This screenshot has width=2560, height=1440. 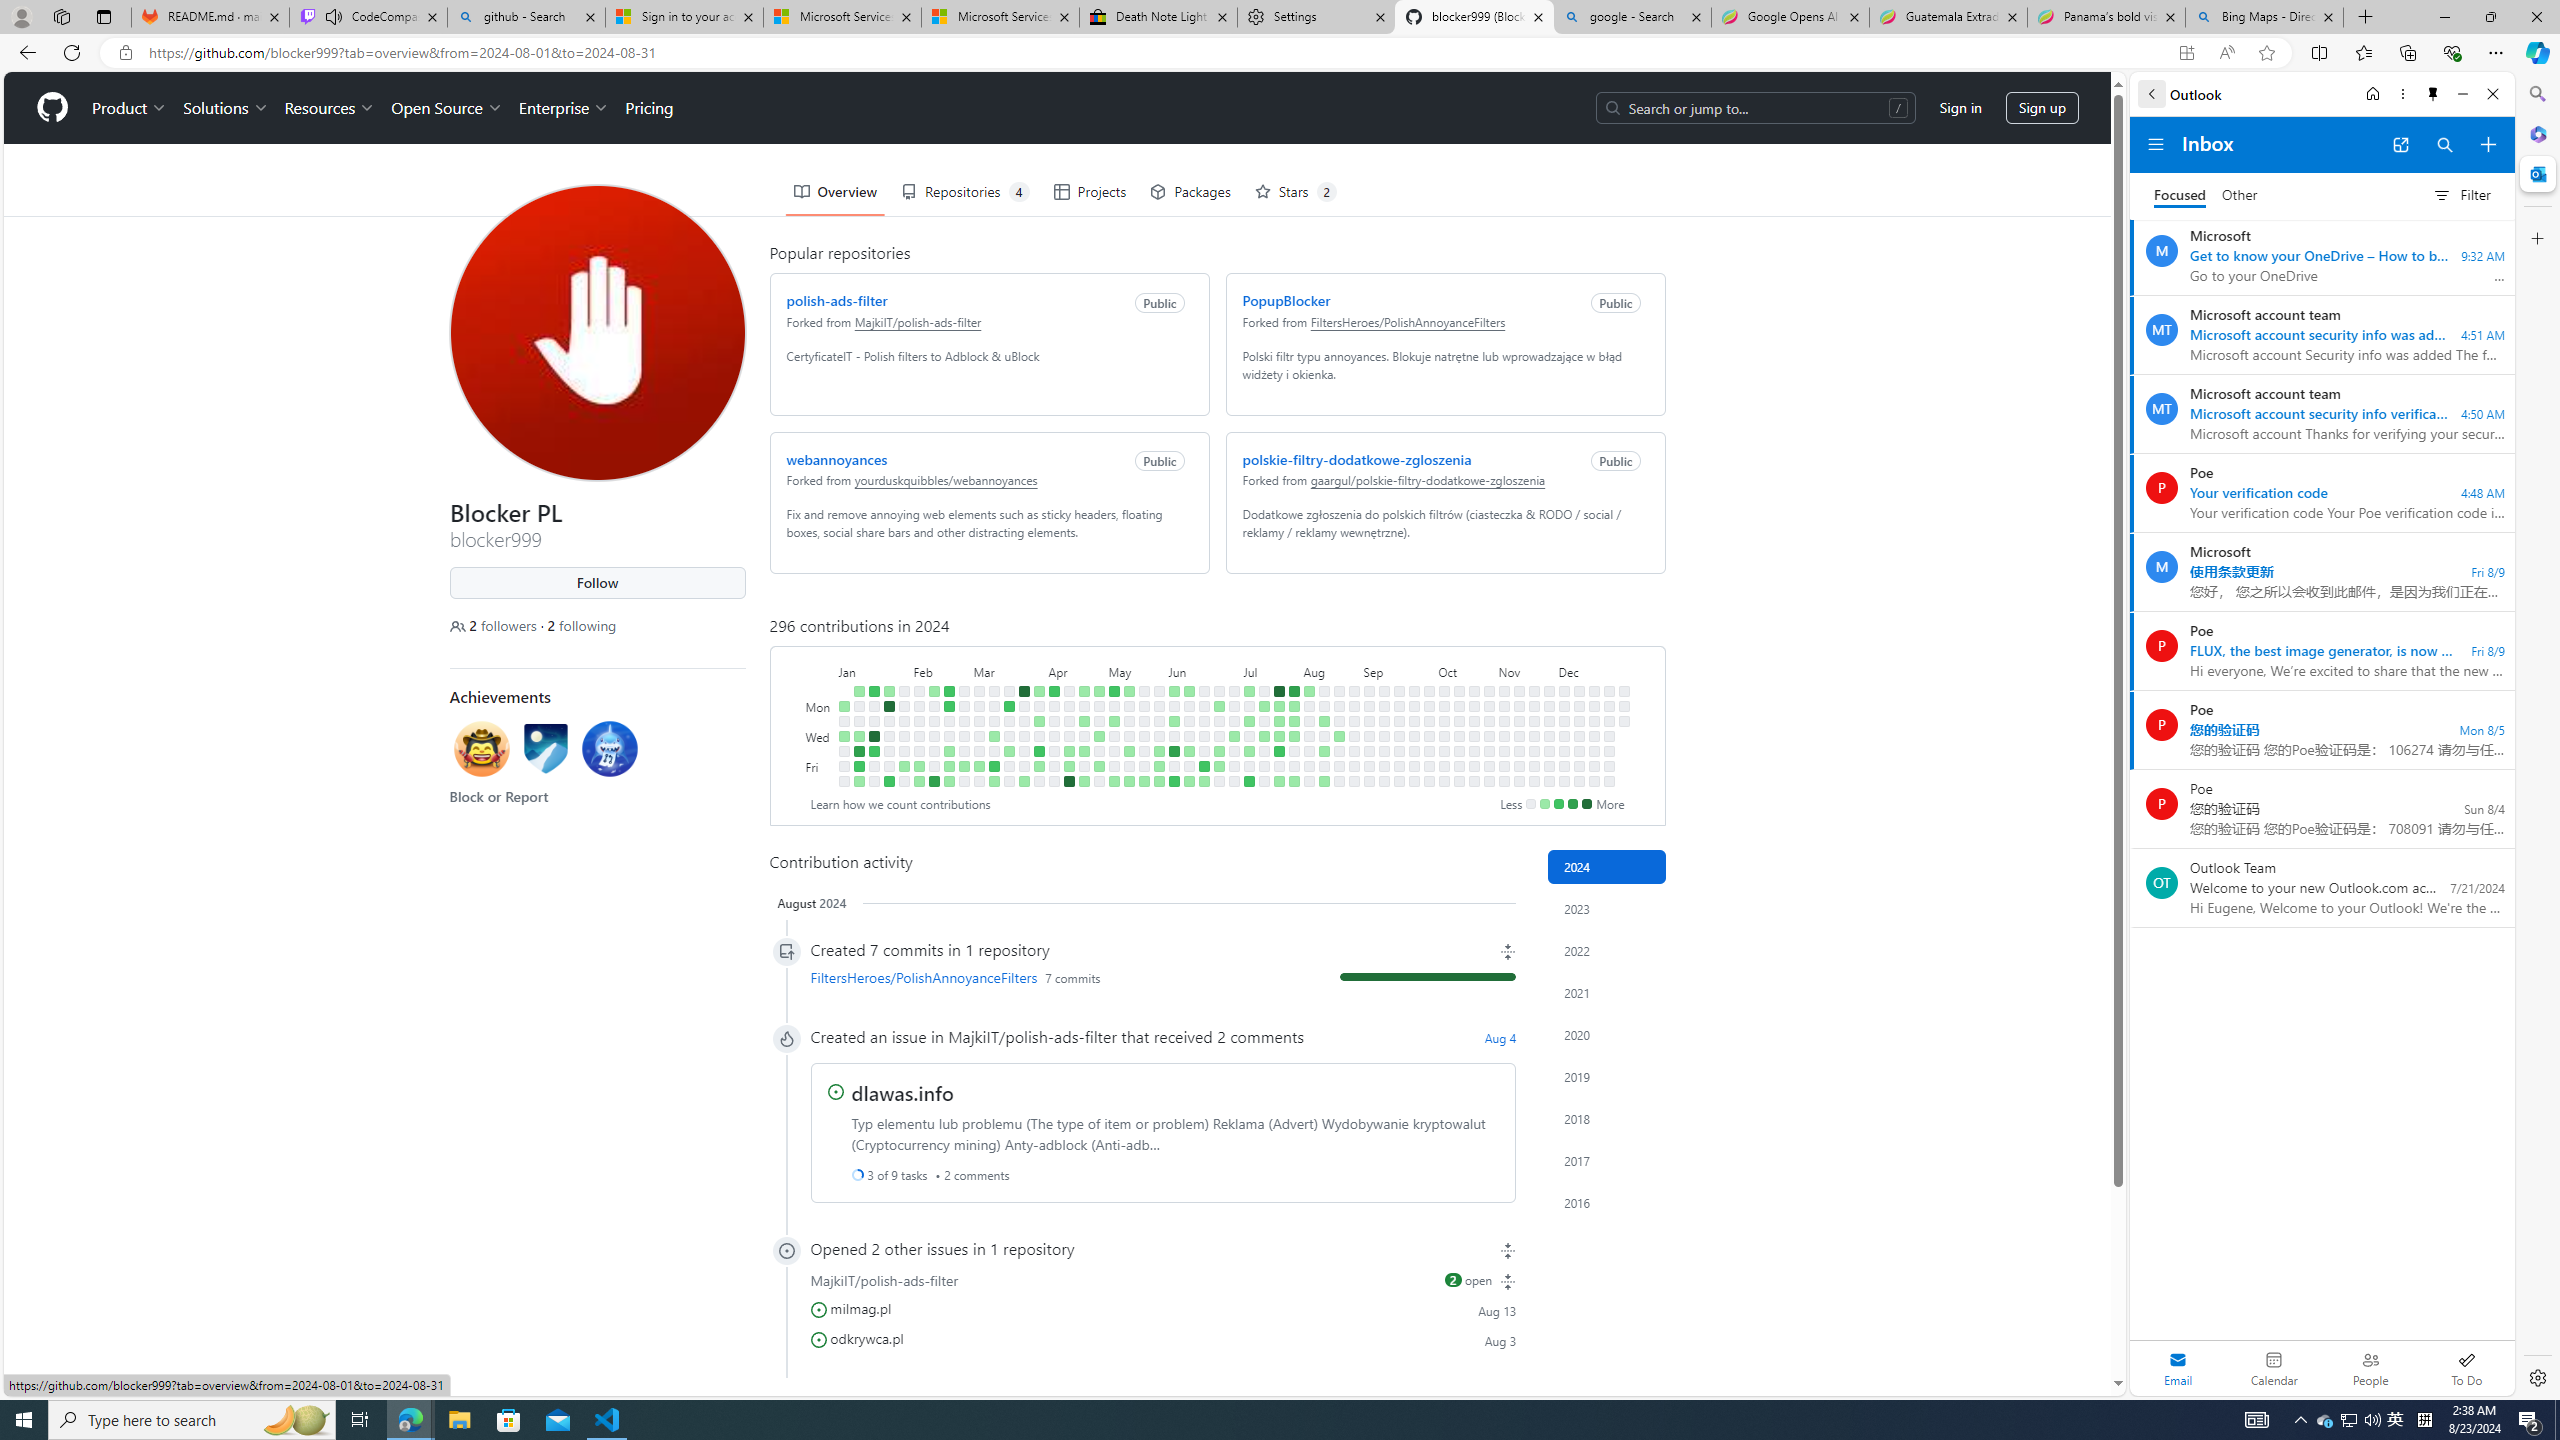 What do you see at coordinates (1008, 736) in the screenshot?
I see `No contributions on March 20th.` at bounding box center [1008, 736].